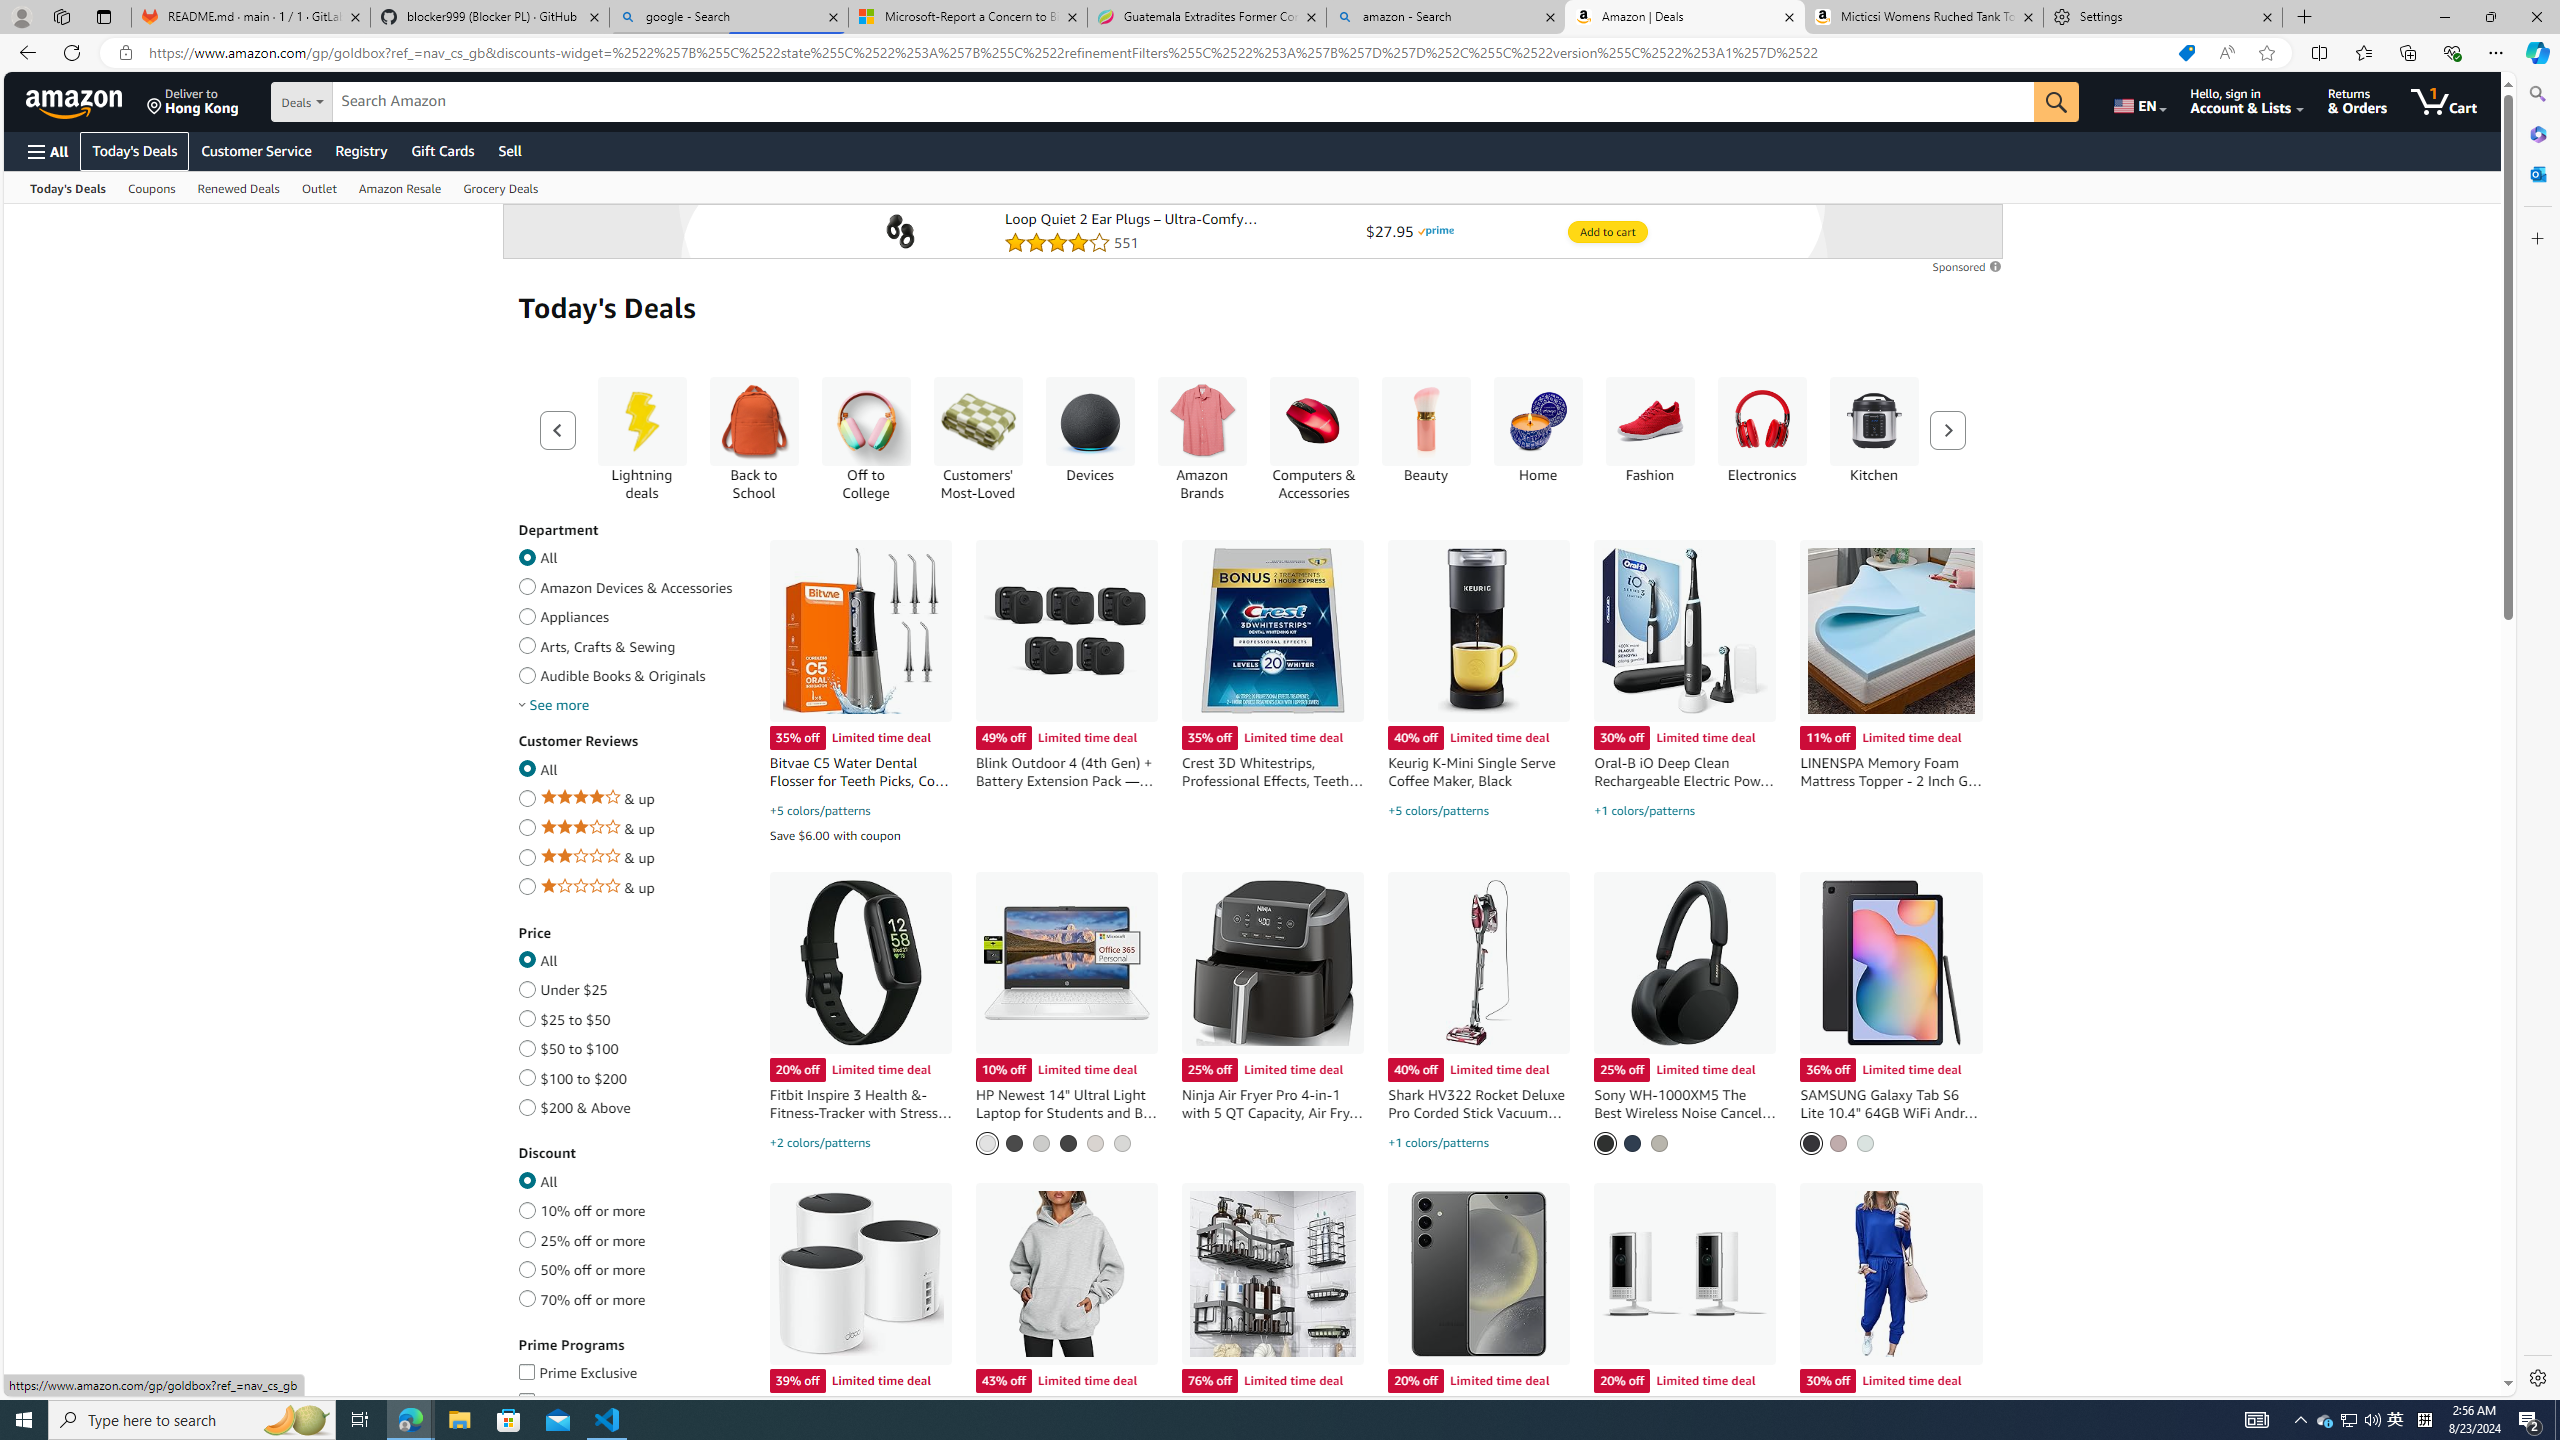 This screenshot has width=2560, height=1440. What do you see at coordinates (1660, 1142) in the screenshot?
I see `Silver` at bounding box center [1660, 1142].